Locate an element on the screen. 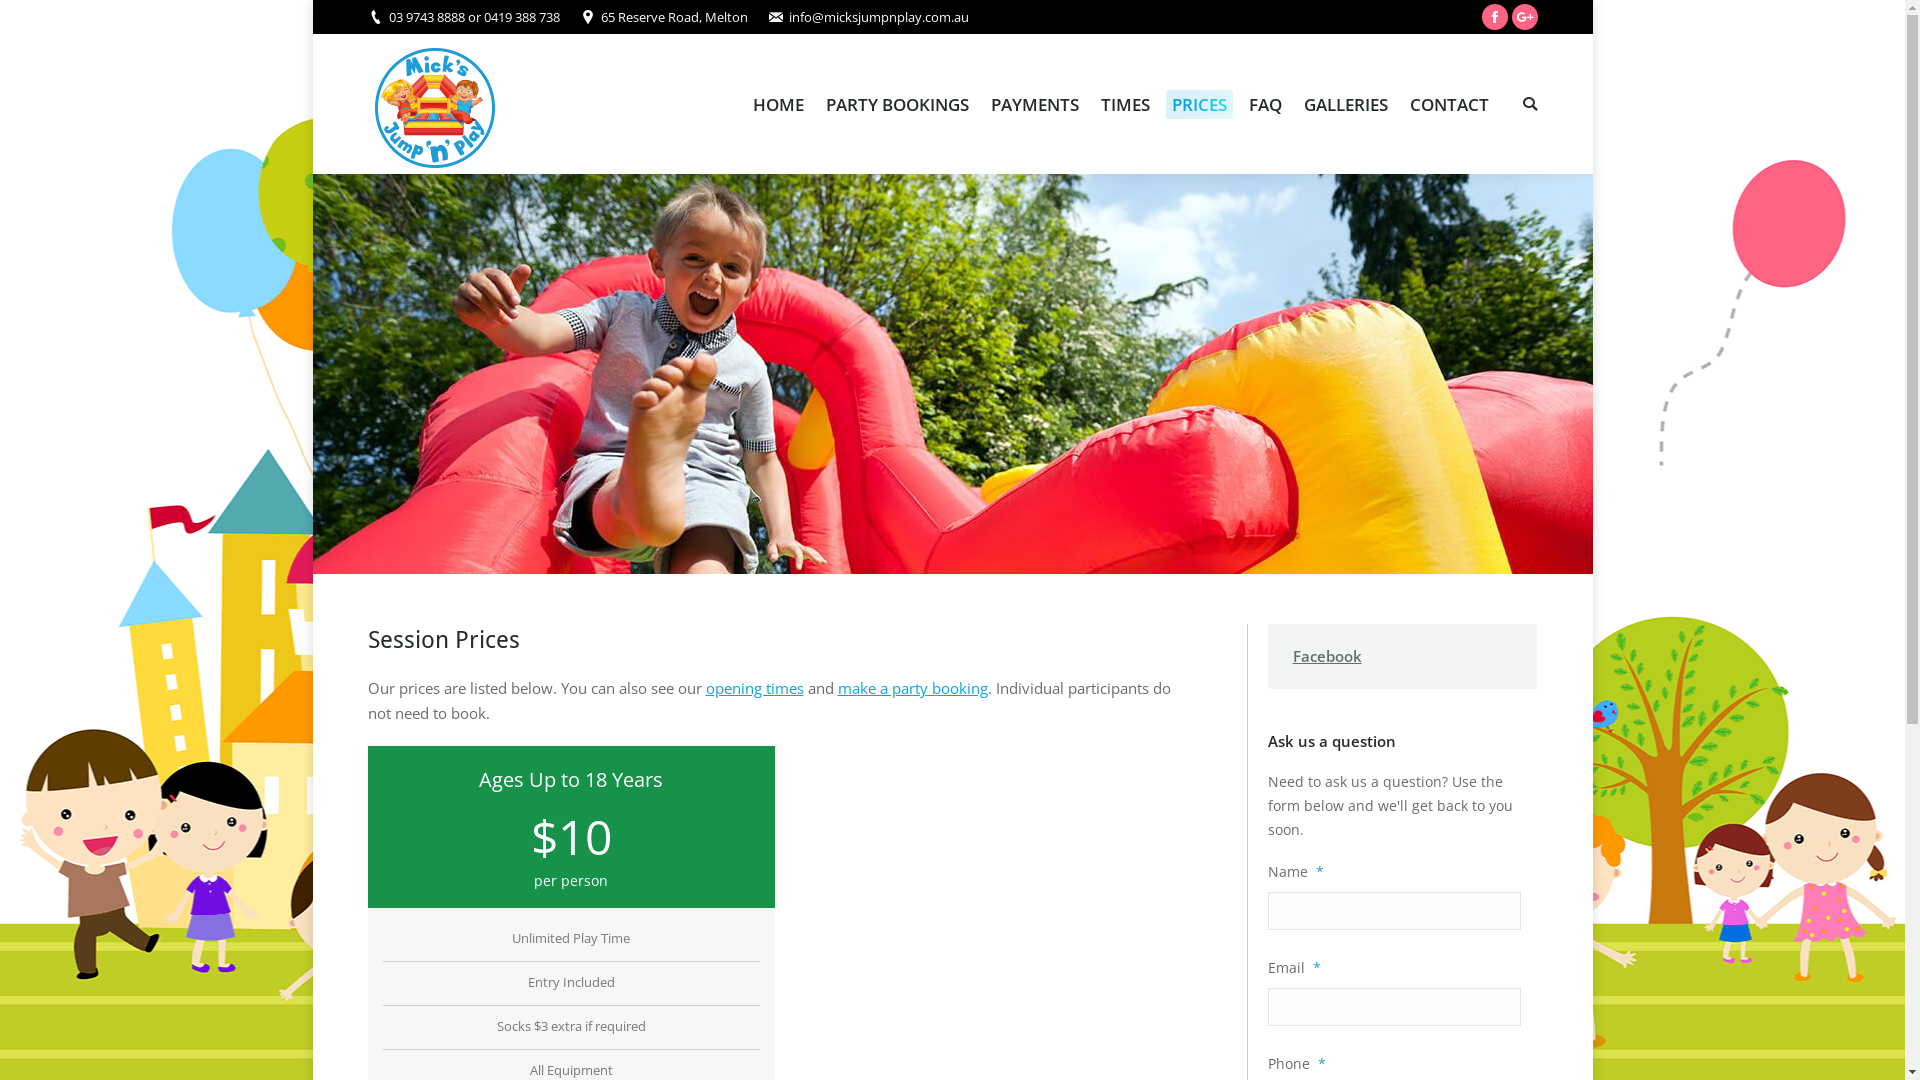 The width and height of the screenshot is (1920, 1080). HOME is located at coordinates (778, 104).